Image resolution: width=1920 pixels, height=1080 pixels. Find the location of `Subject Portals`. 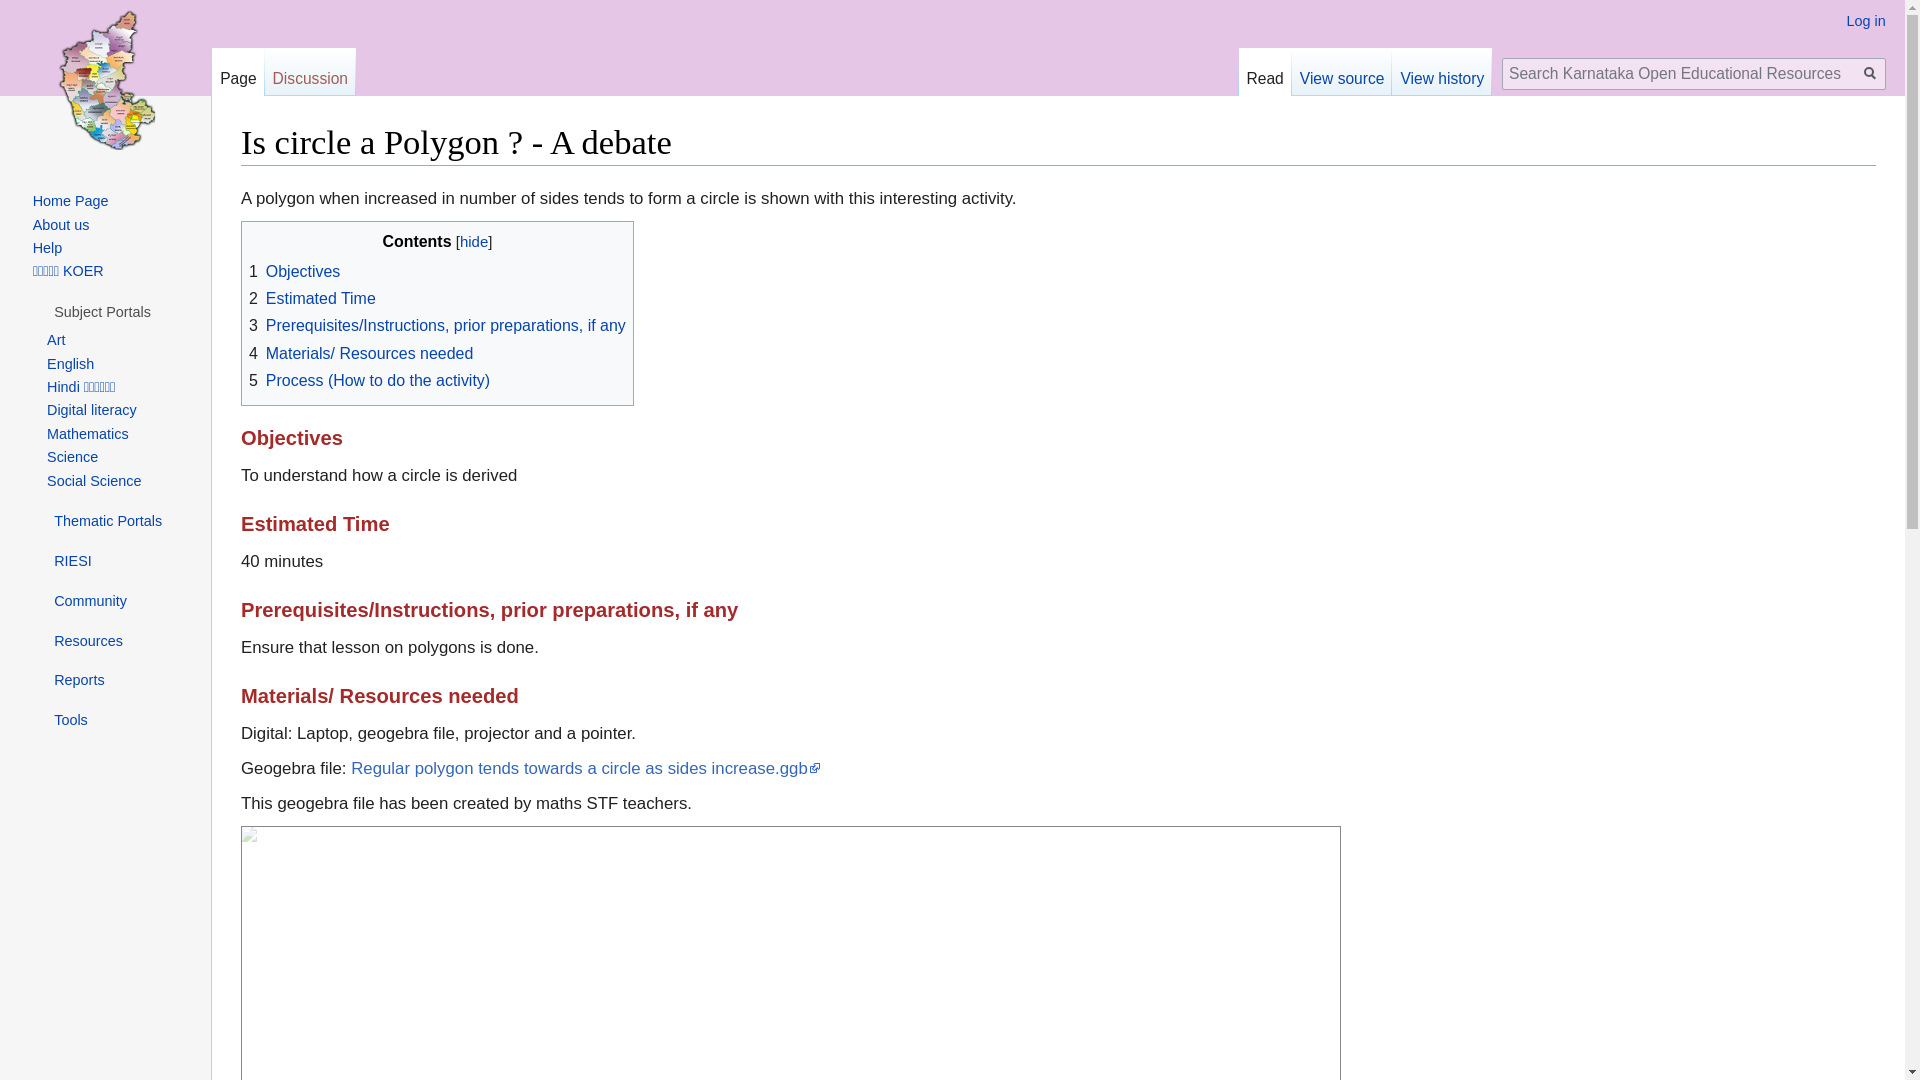

Subject Portals is located at coordinates (102, 311).